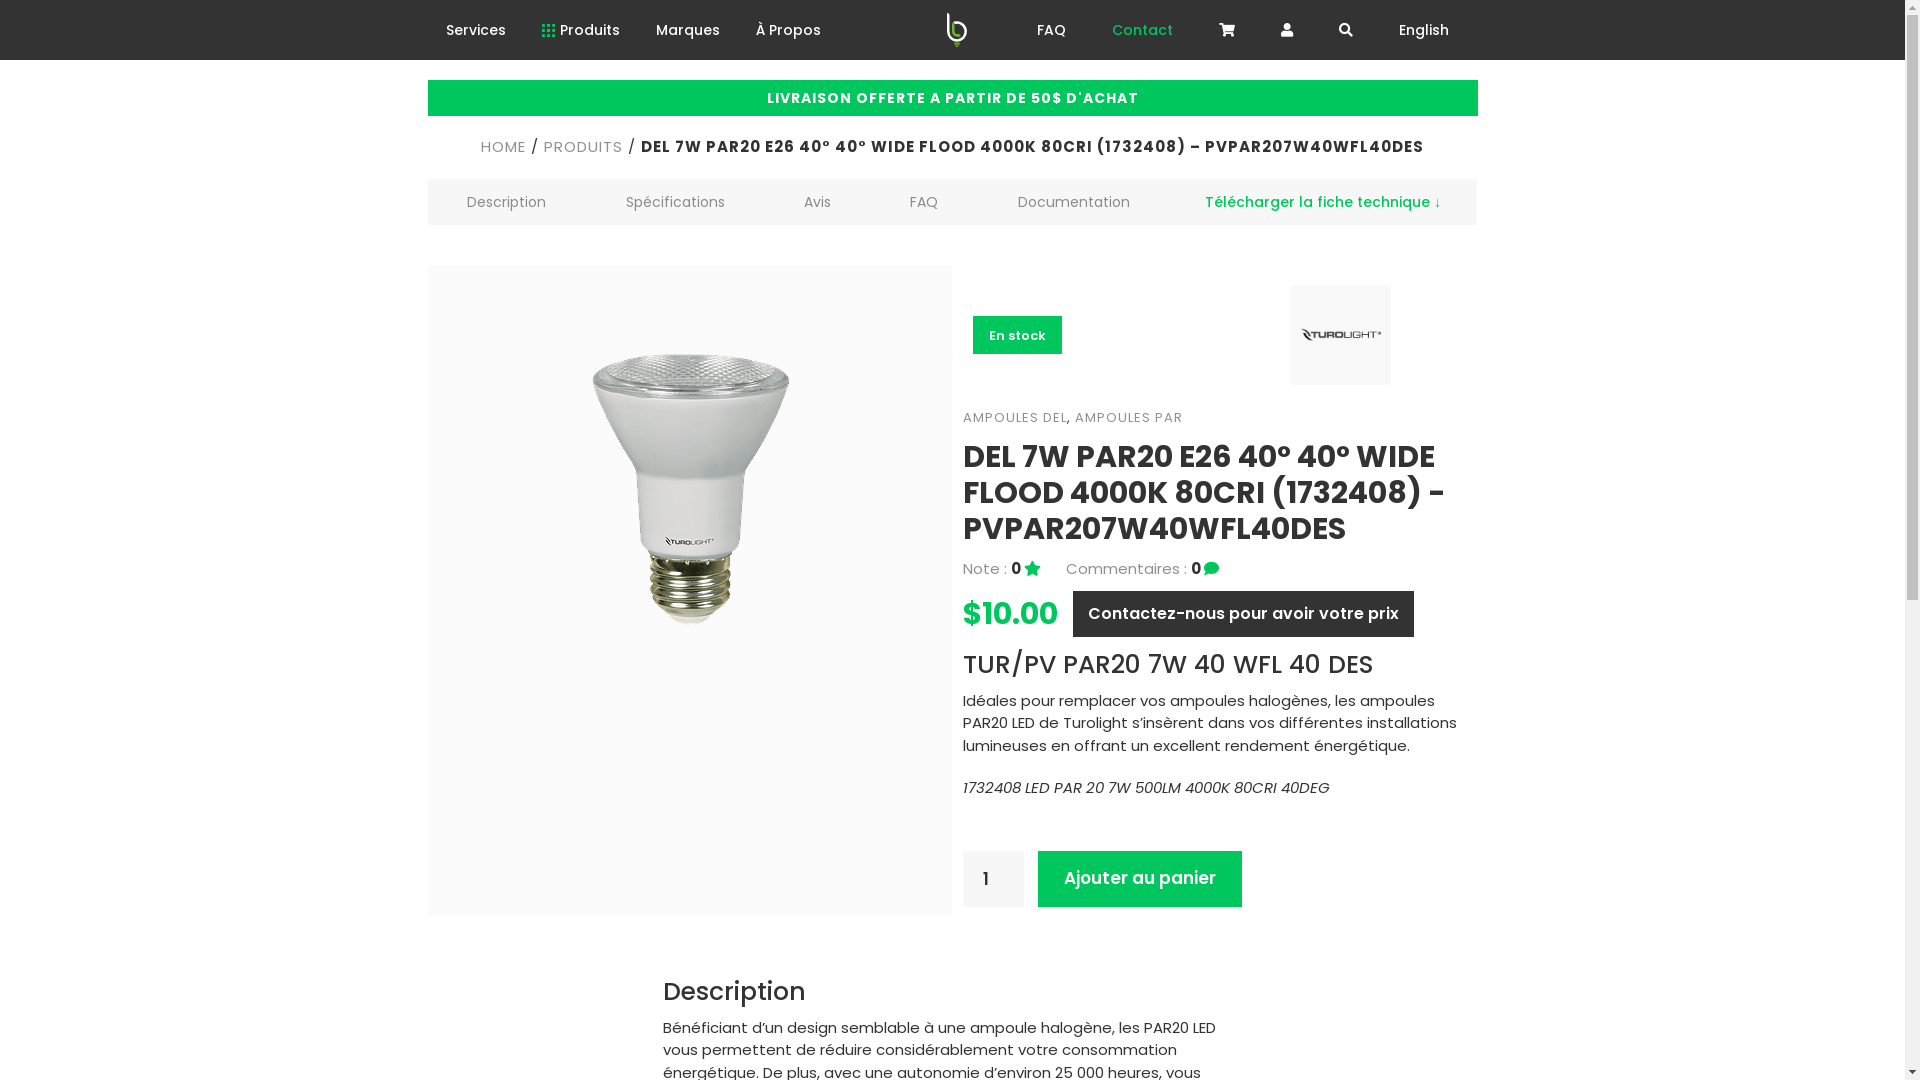  I want to click on Contactez-nous pour avoir votre prix, so click(1242, 613).